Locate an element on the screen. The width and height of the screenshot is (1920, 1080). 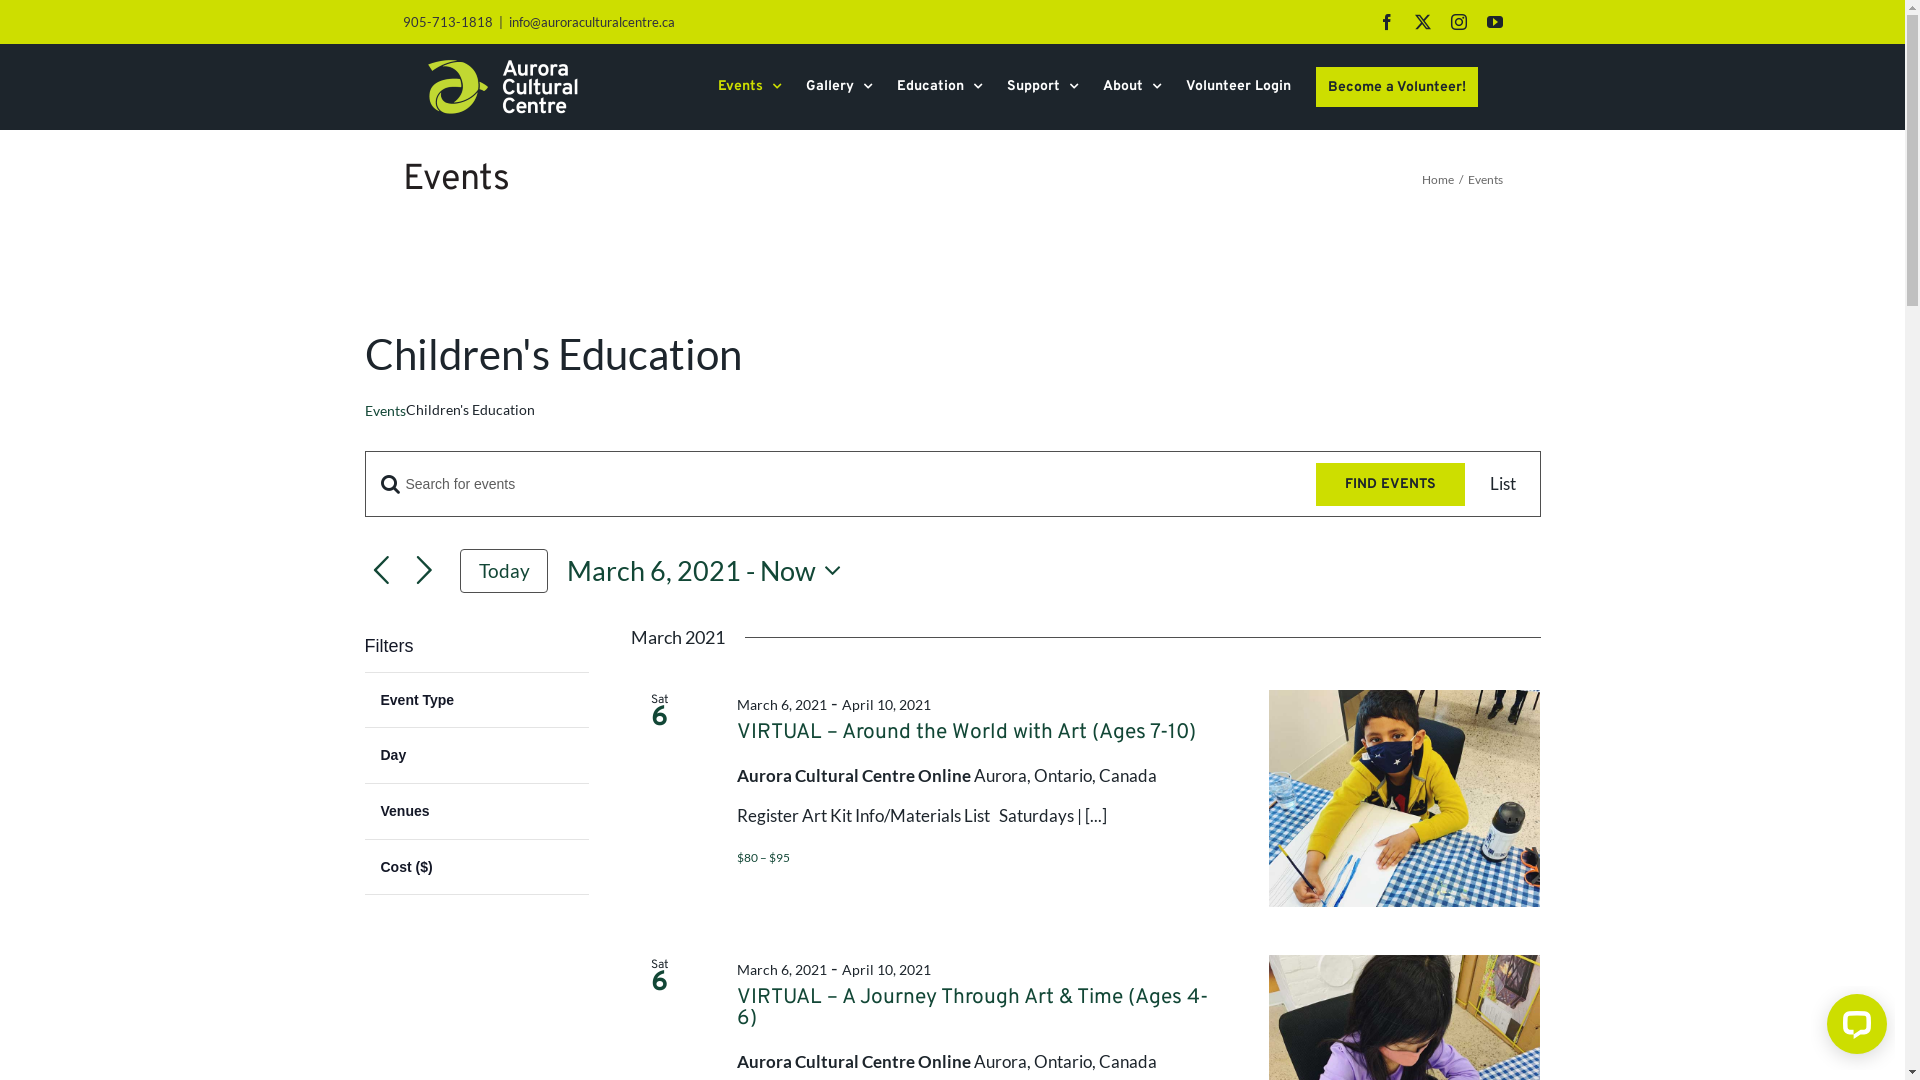
Facebook is located at coordinates (1386, 22).